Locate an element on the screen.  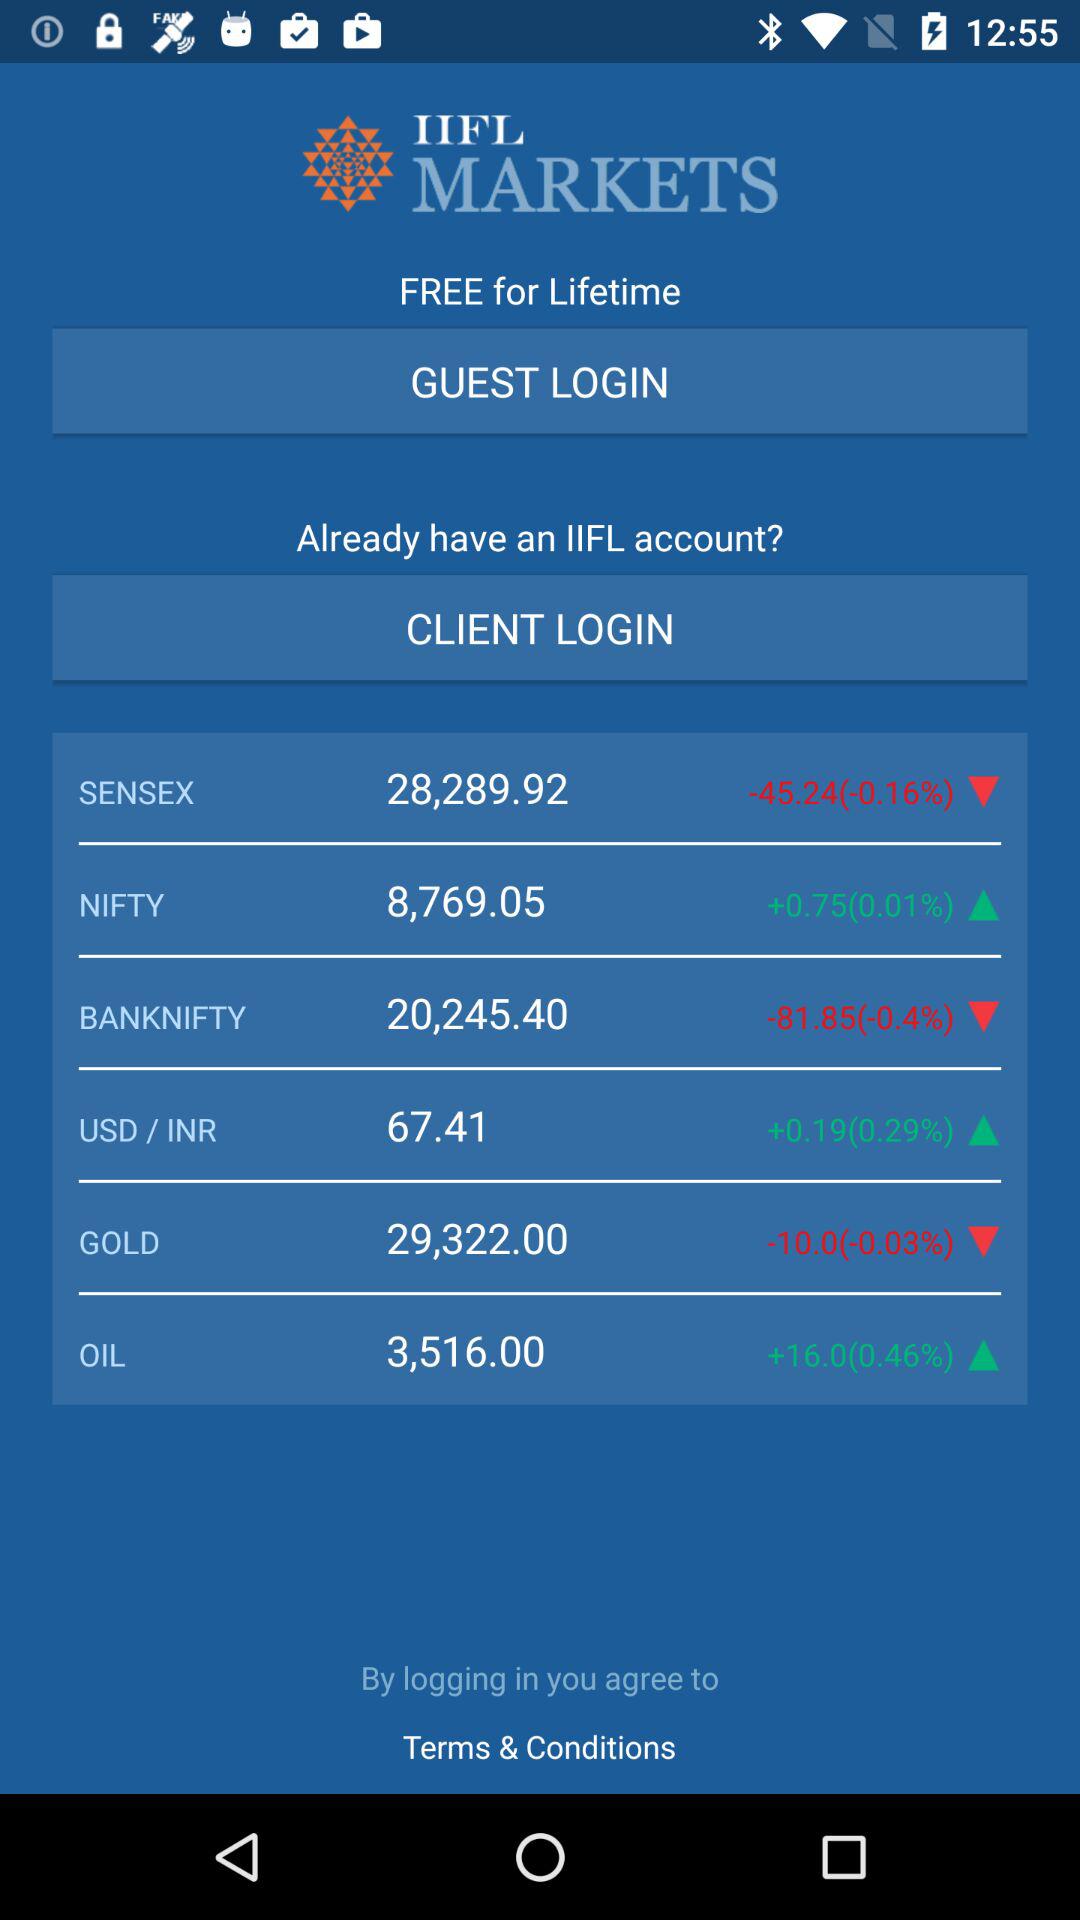
select the item next to 16 0 0 icon is located at coordinates (524, 1350).